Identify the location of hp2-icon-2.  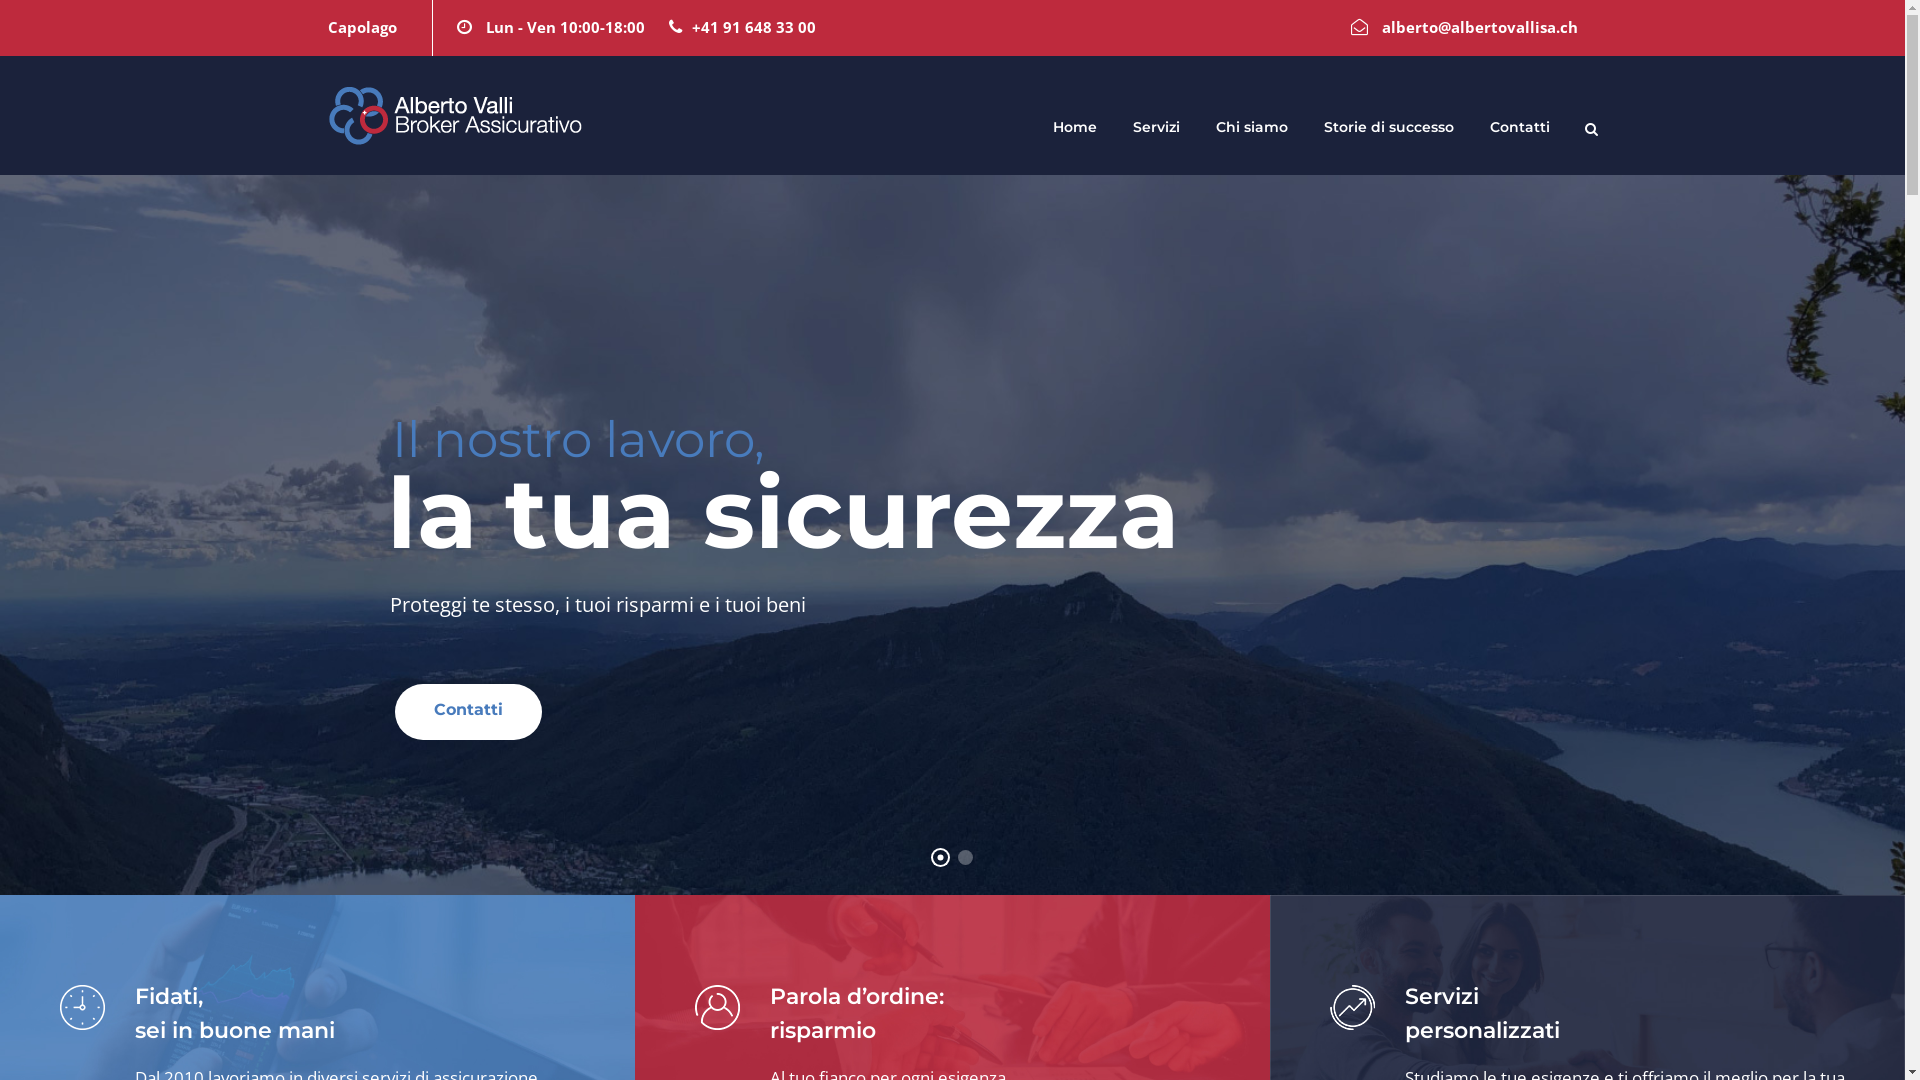
(718, 1006).